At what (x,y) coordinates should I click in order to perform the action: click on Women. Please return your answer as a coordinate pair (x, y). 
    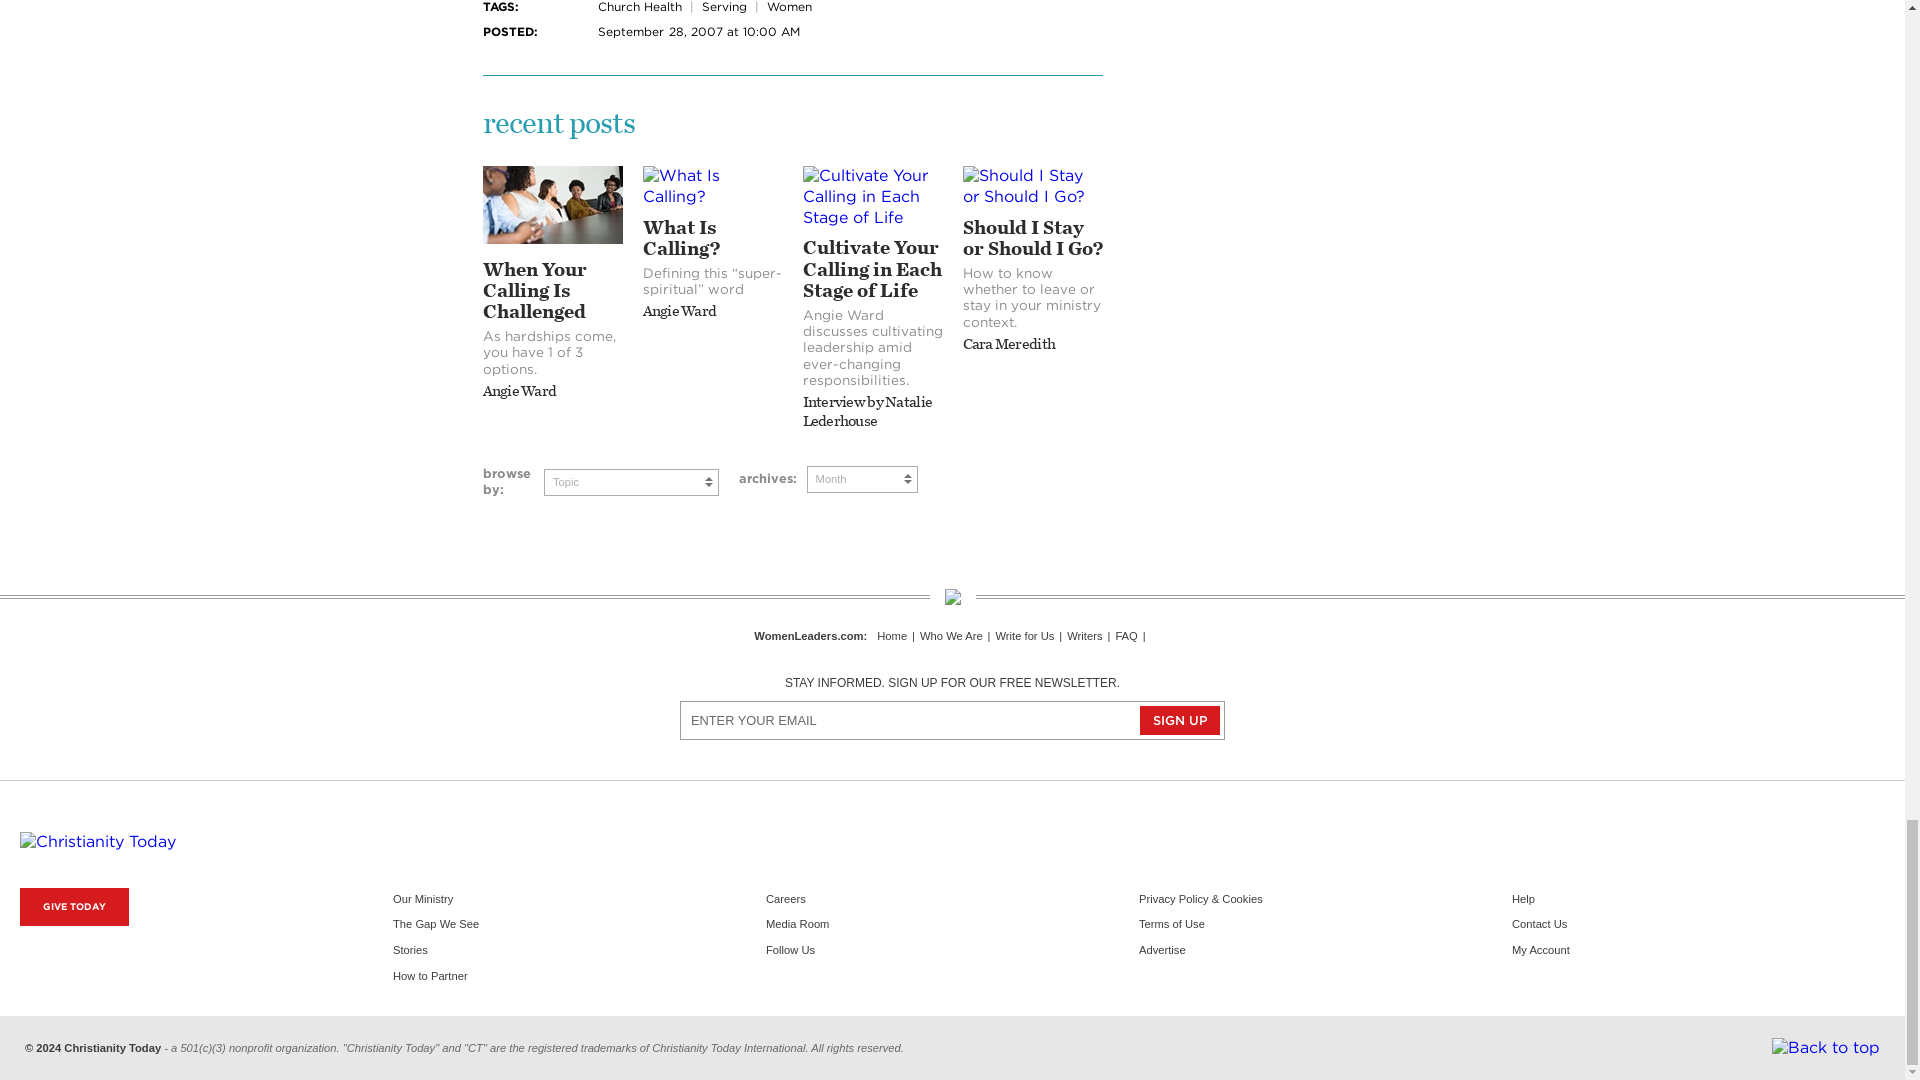
    Looking at the image, I should click on (788, 6).